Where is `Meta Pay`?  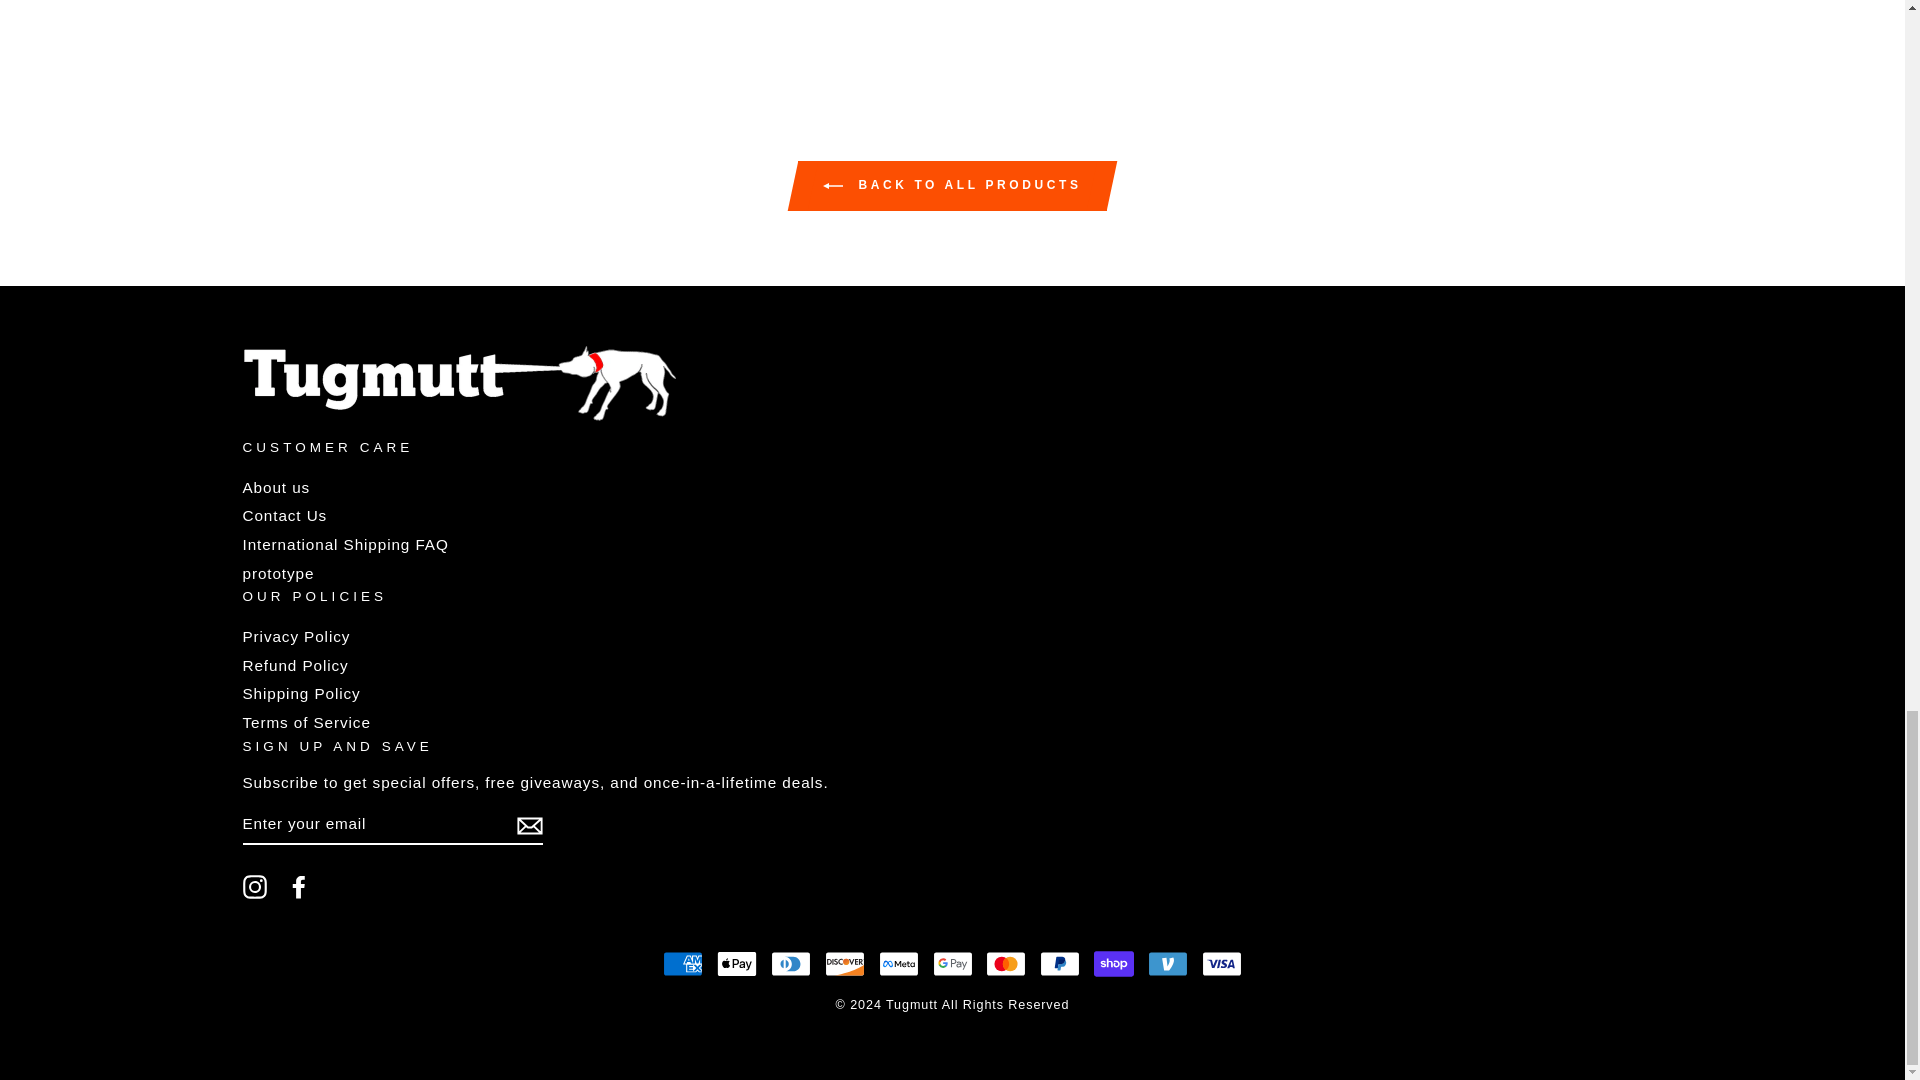 Meta Pay is located at coordinates (899, 963).